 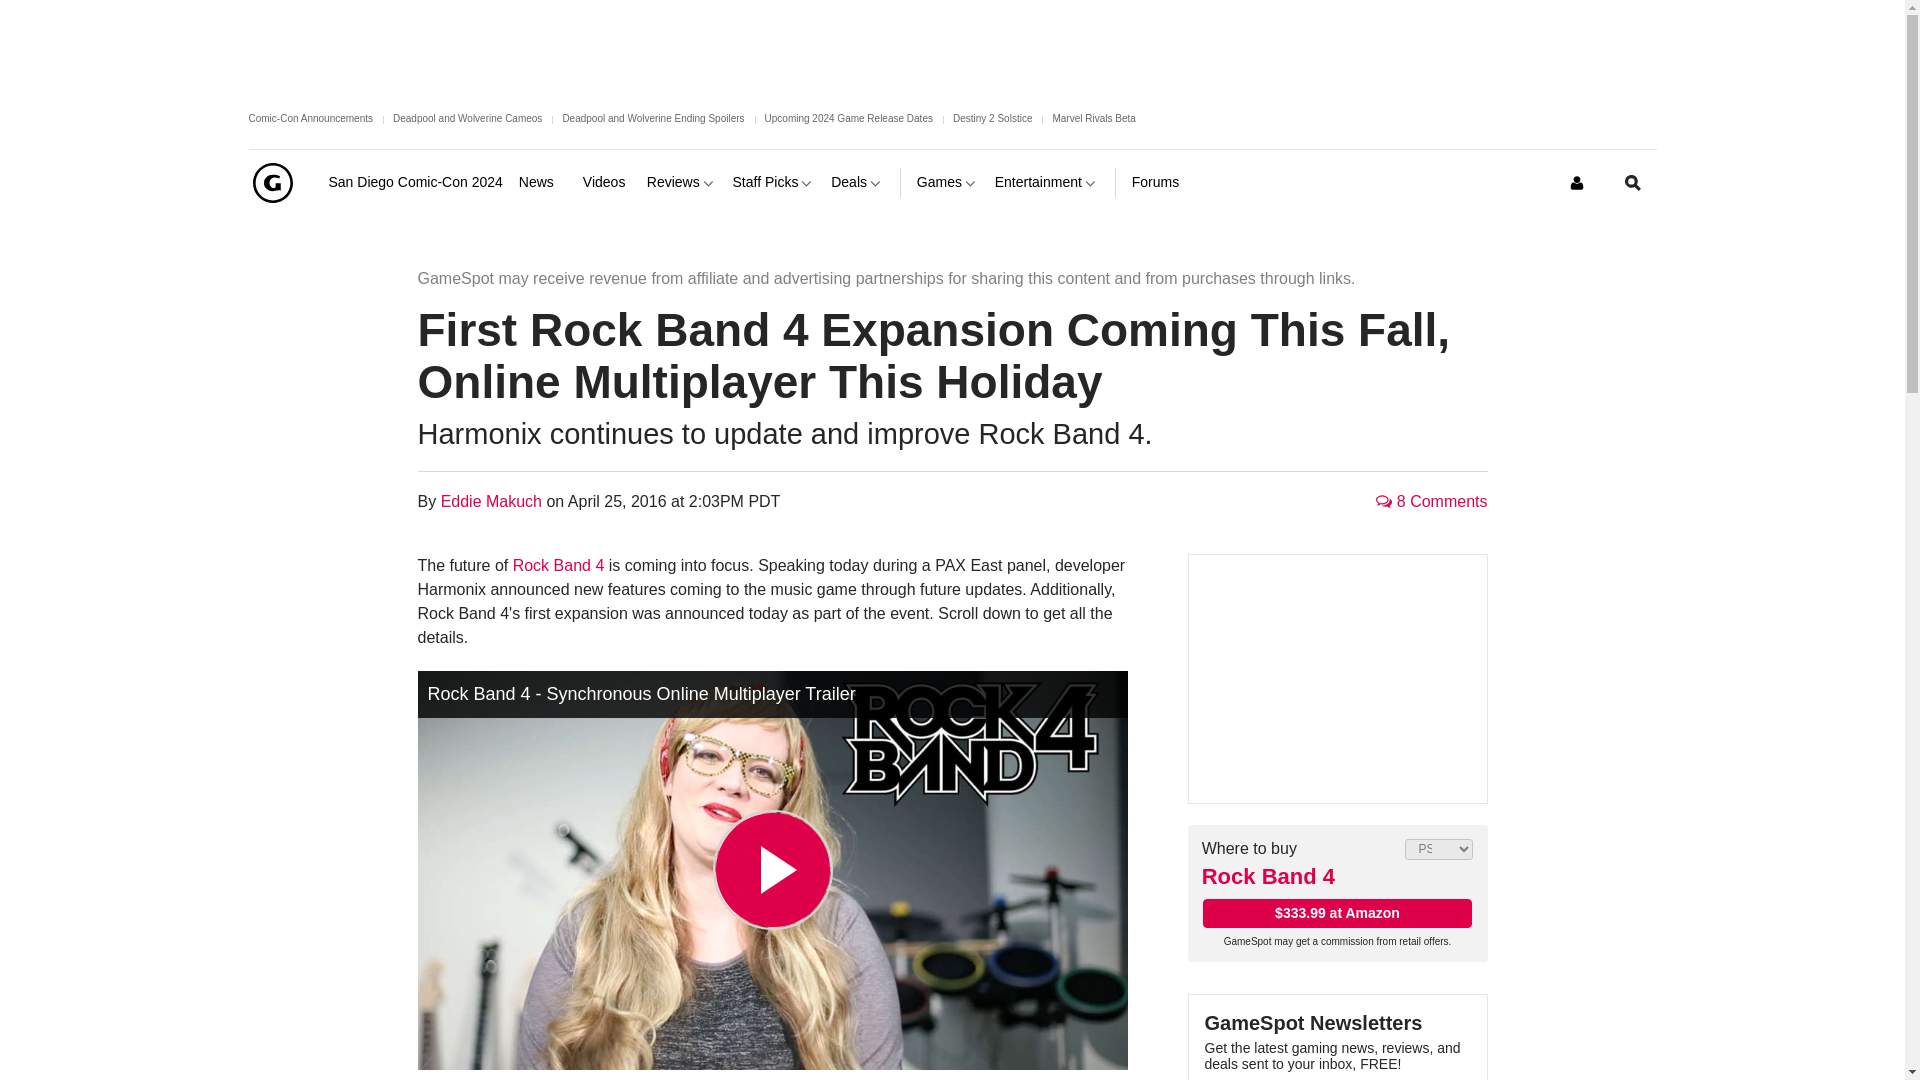 I want to click on Videos, so click(x=607, y=182).